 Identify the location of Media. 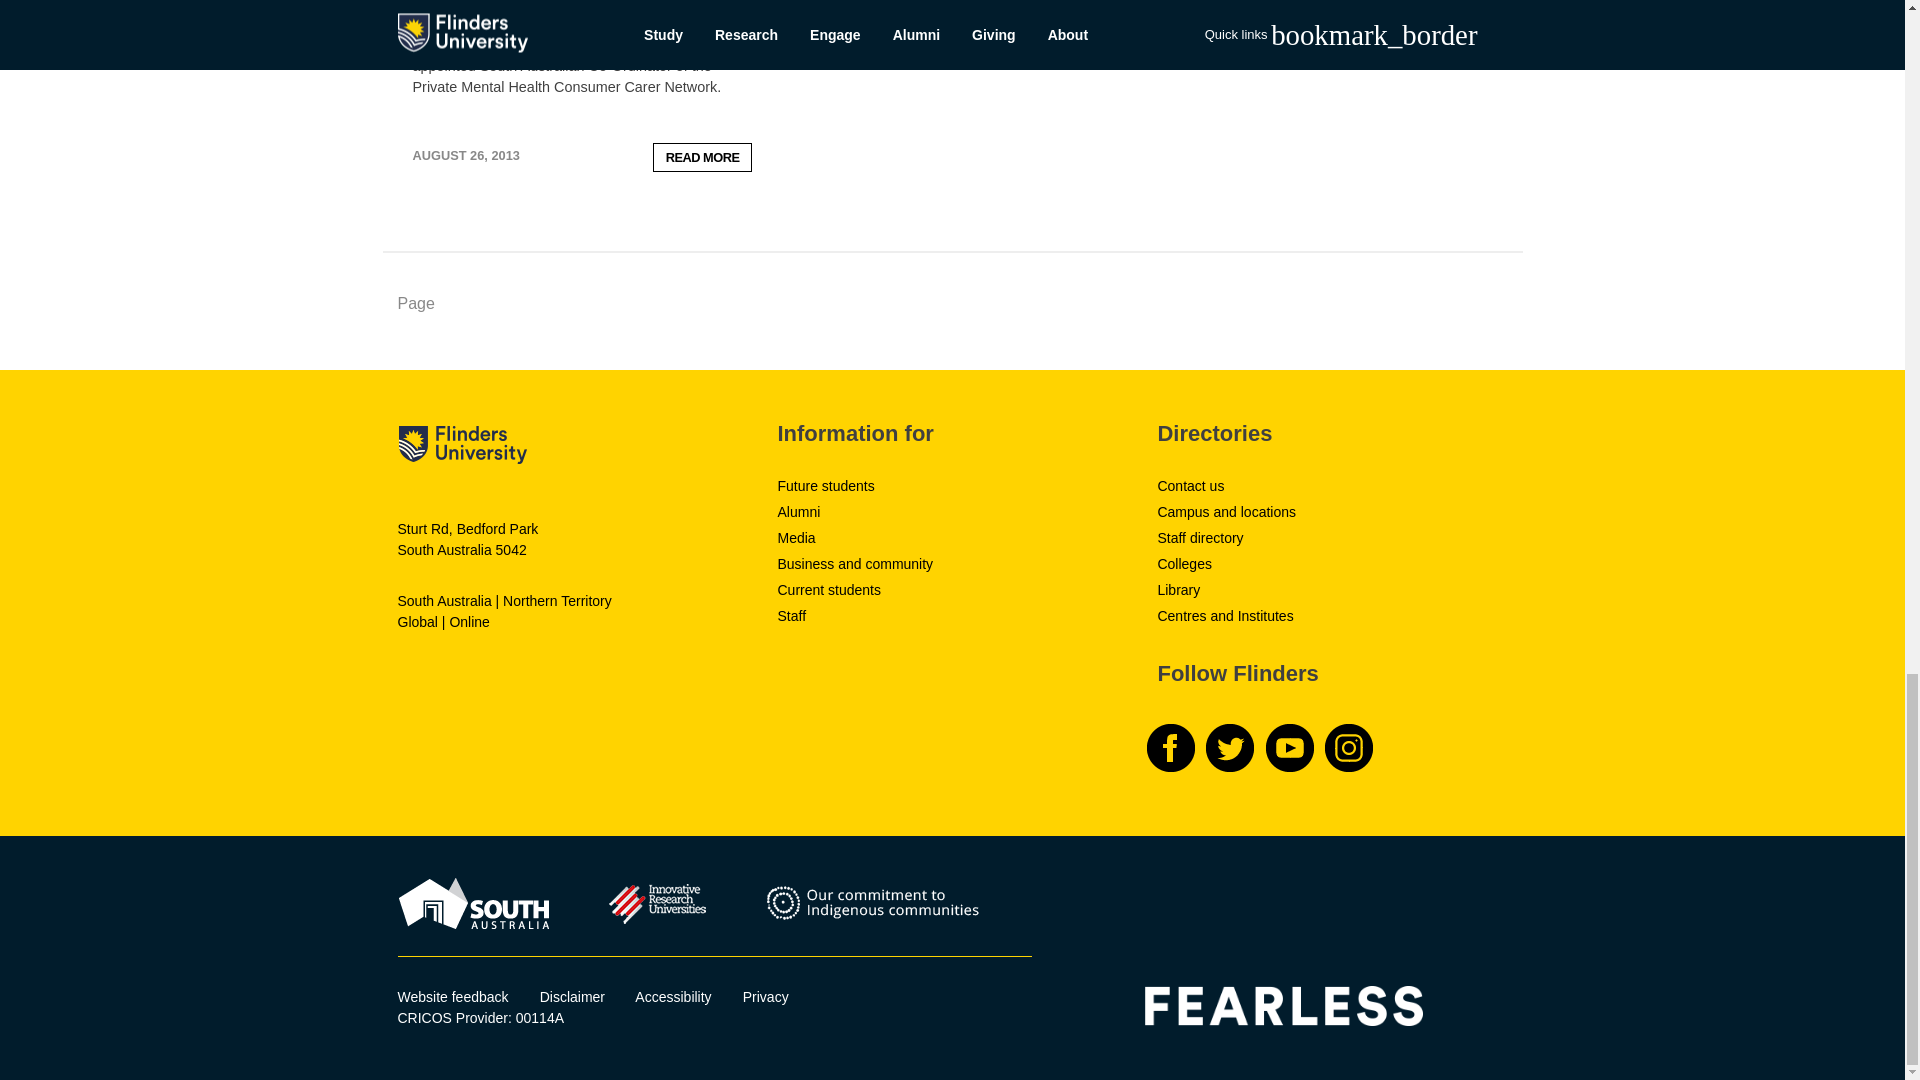
(796, 538).